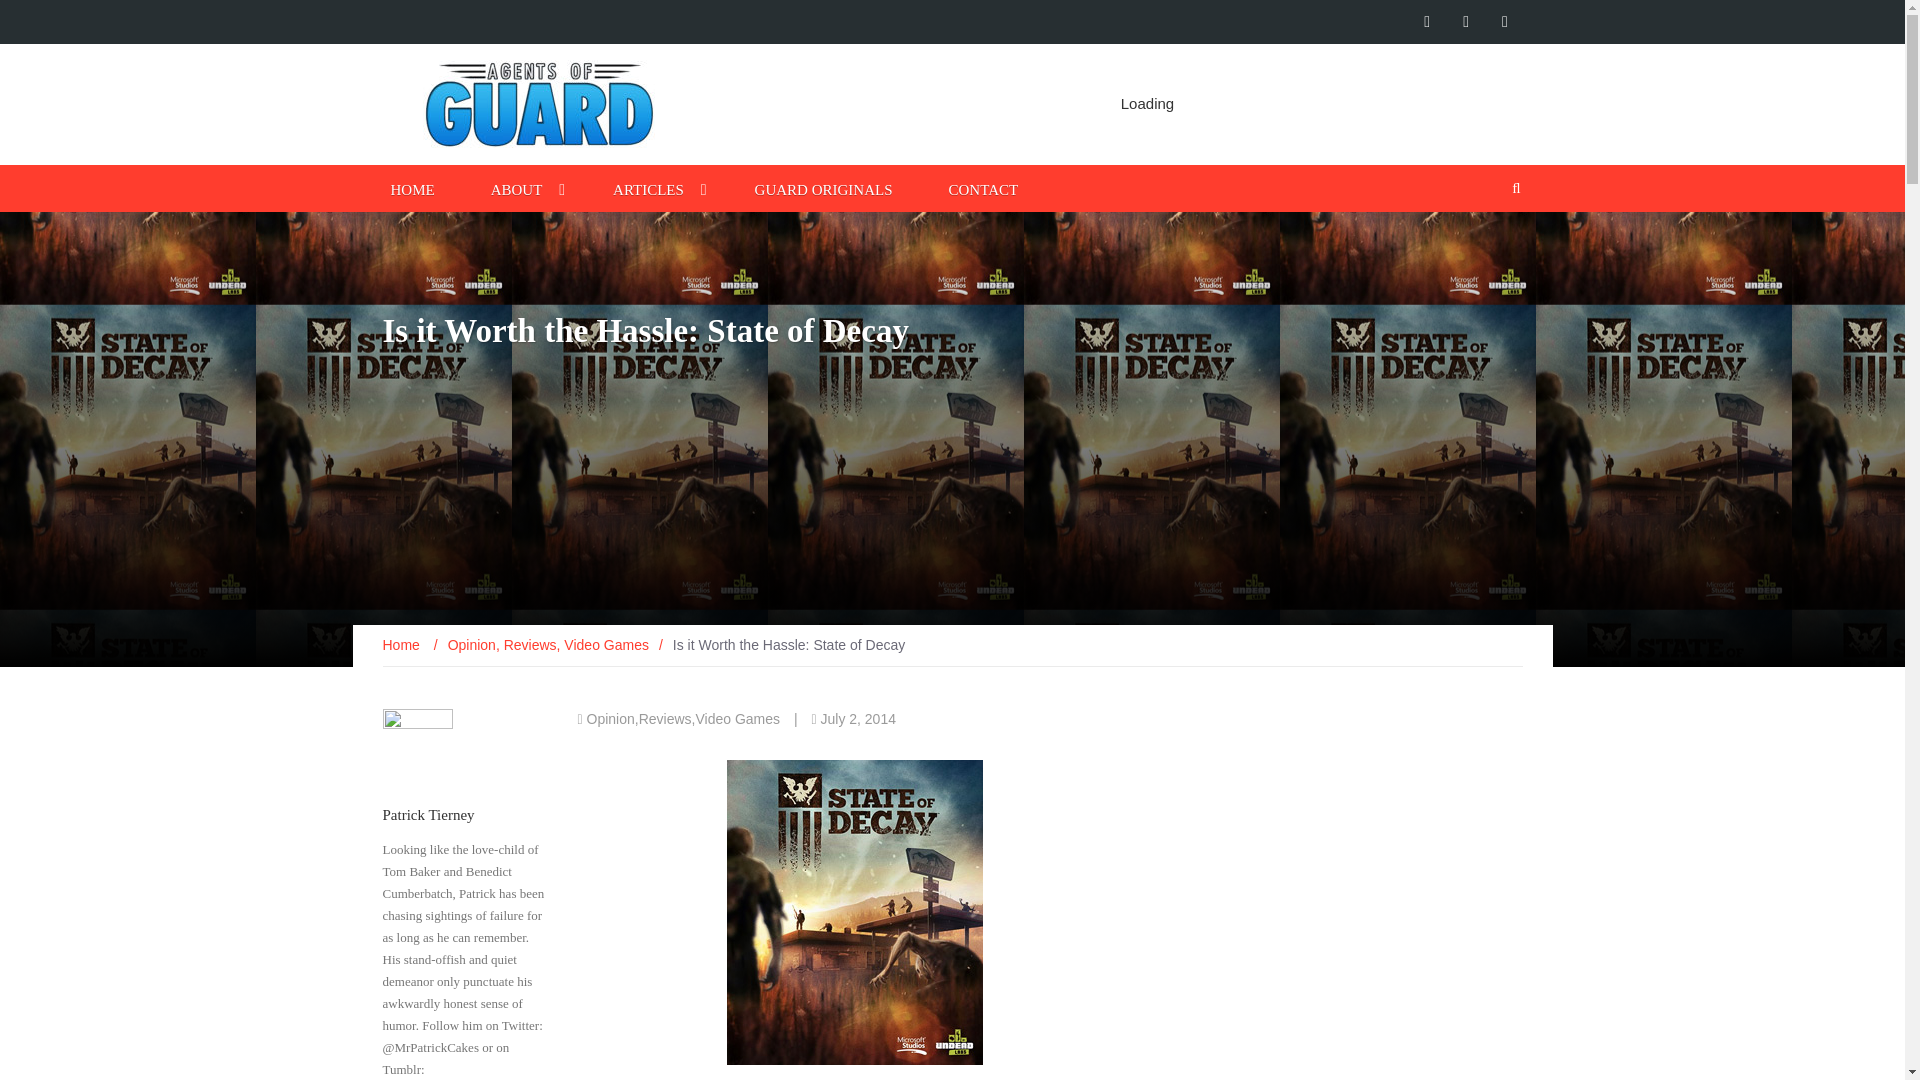 The image size is (1920, 1080). What do you see at coordinates (1135, 104) in the screenshot?
I see `Advertisement` at bounding box center [1135, 104].